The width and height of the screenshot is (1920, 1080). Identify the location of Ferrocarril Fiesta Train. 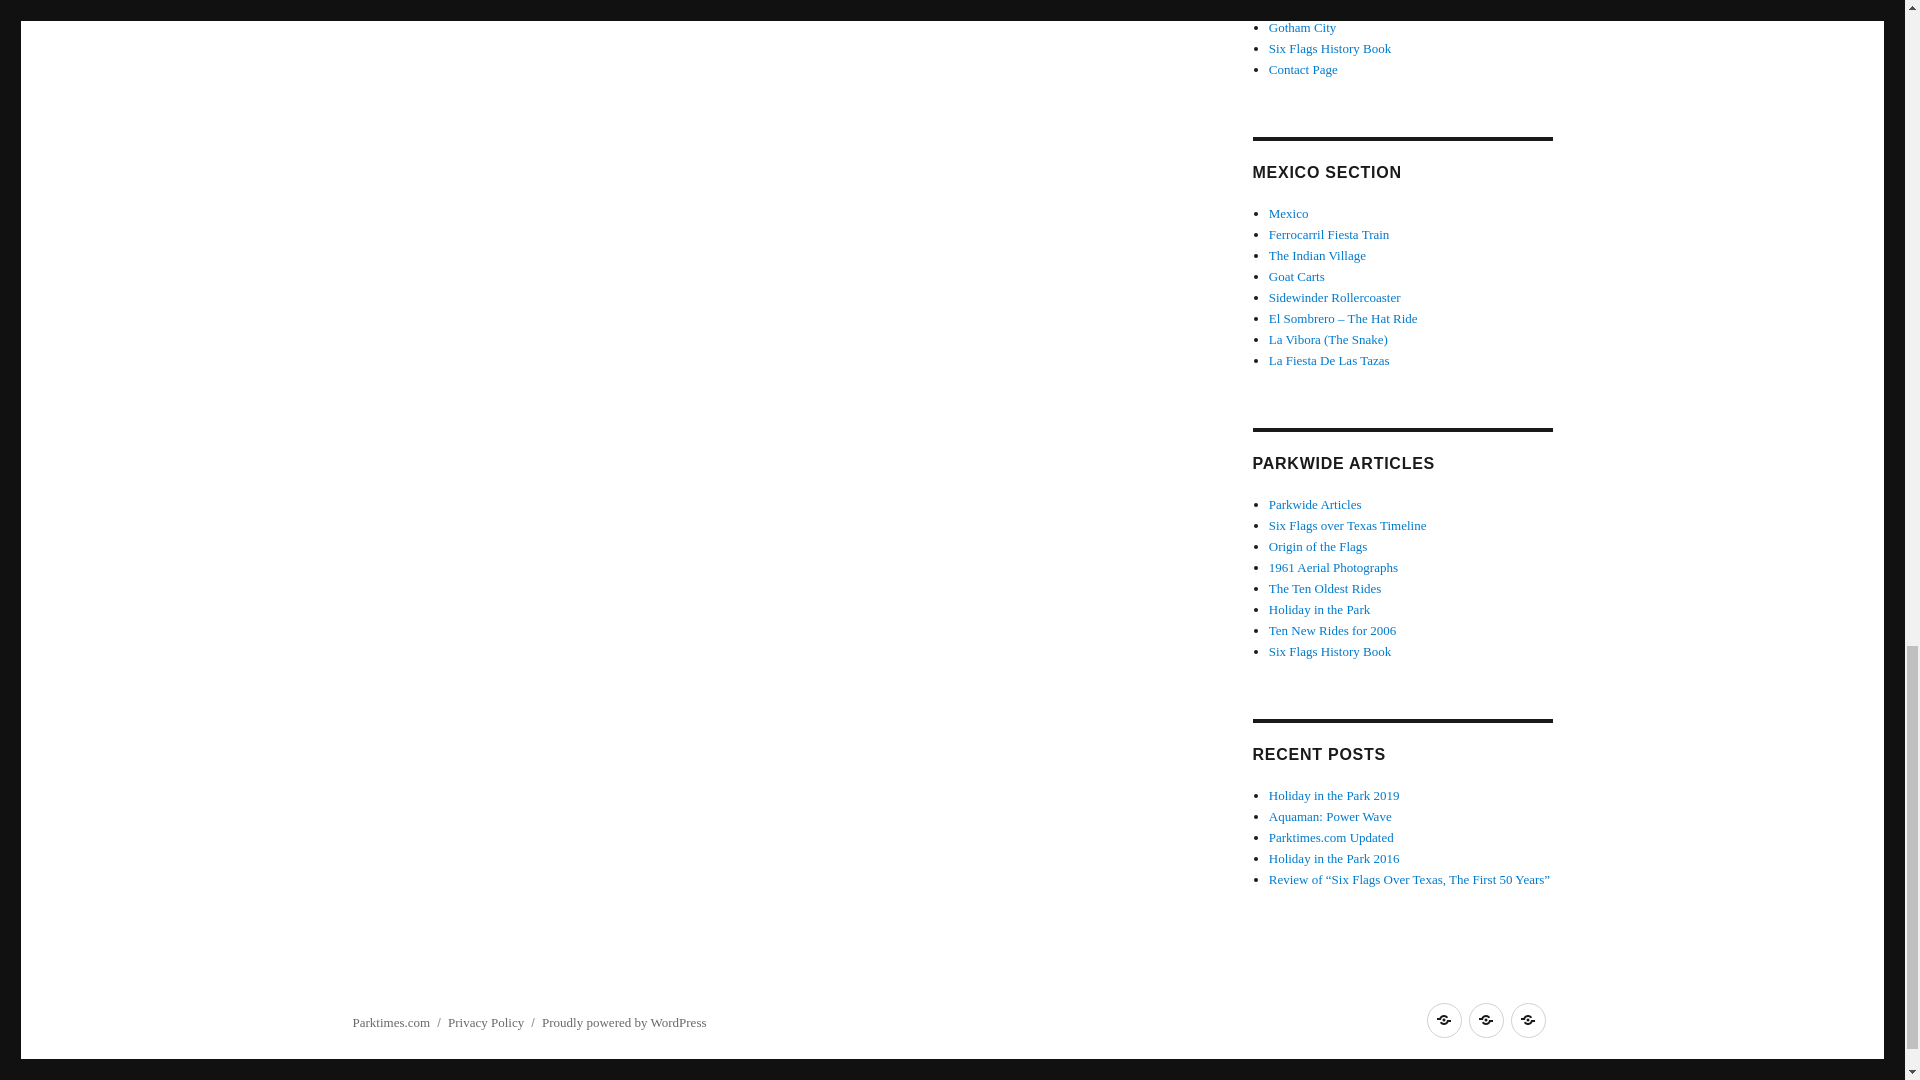
(1330, 234).